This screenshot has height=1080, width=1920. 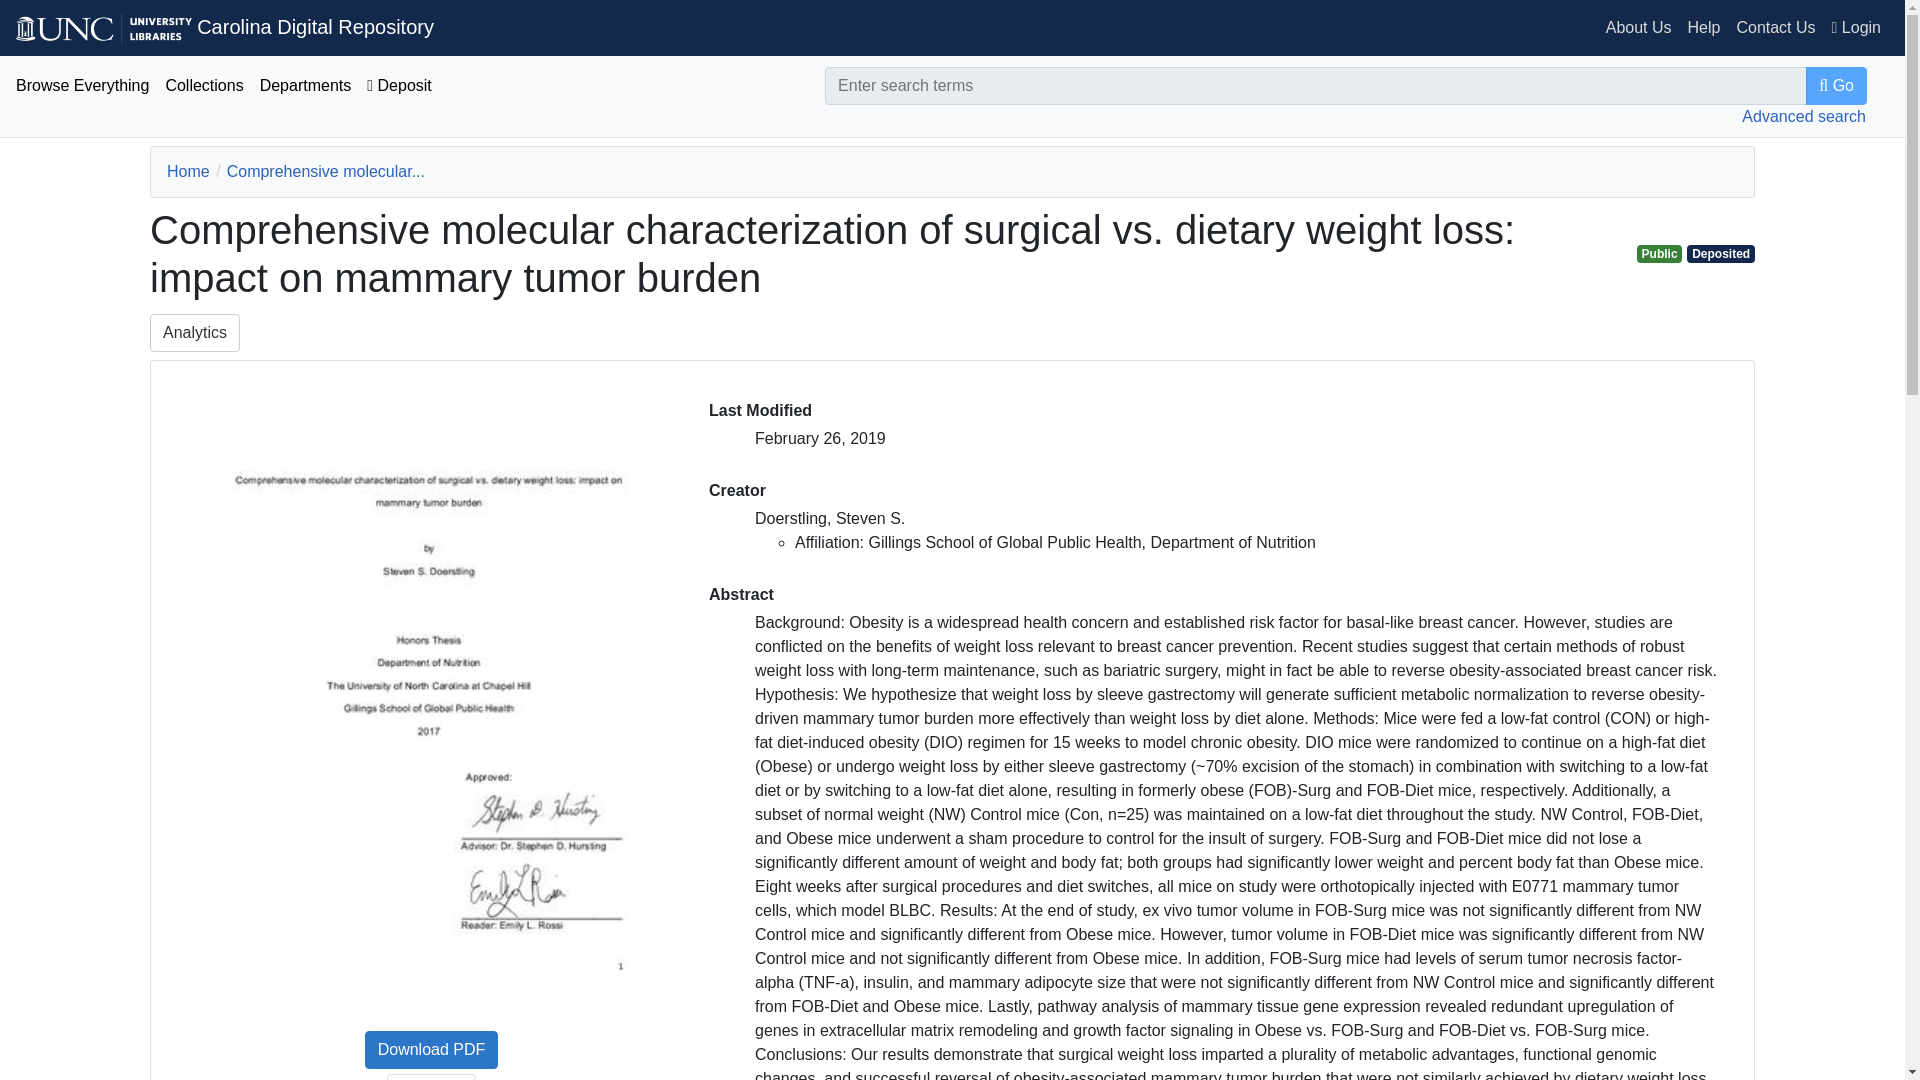 What do you see at coordinates (1856, 28) in the screenshot?
I see `Login` at bounding box center [1856, 28].